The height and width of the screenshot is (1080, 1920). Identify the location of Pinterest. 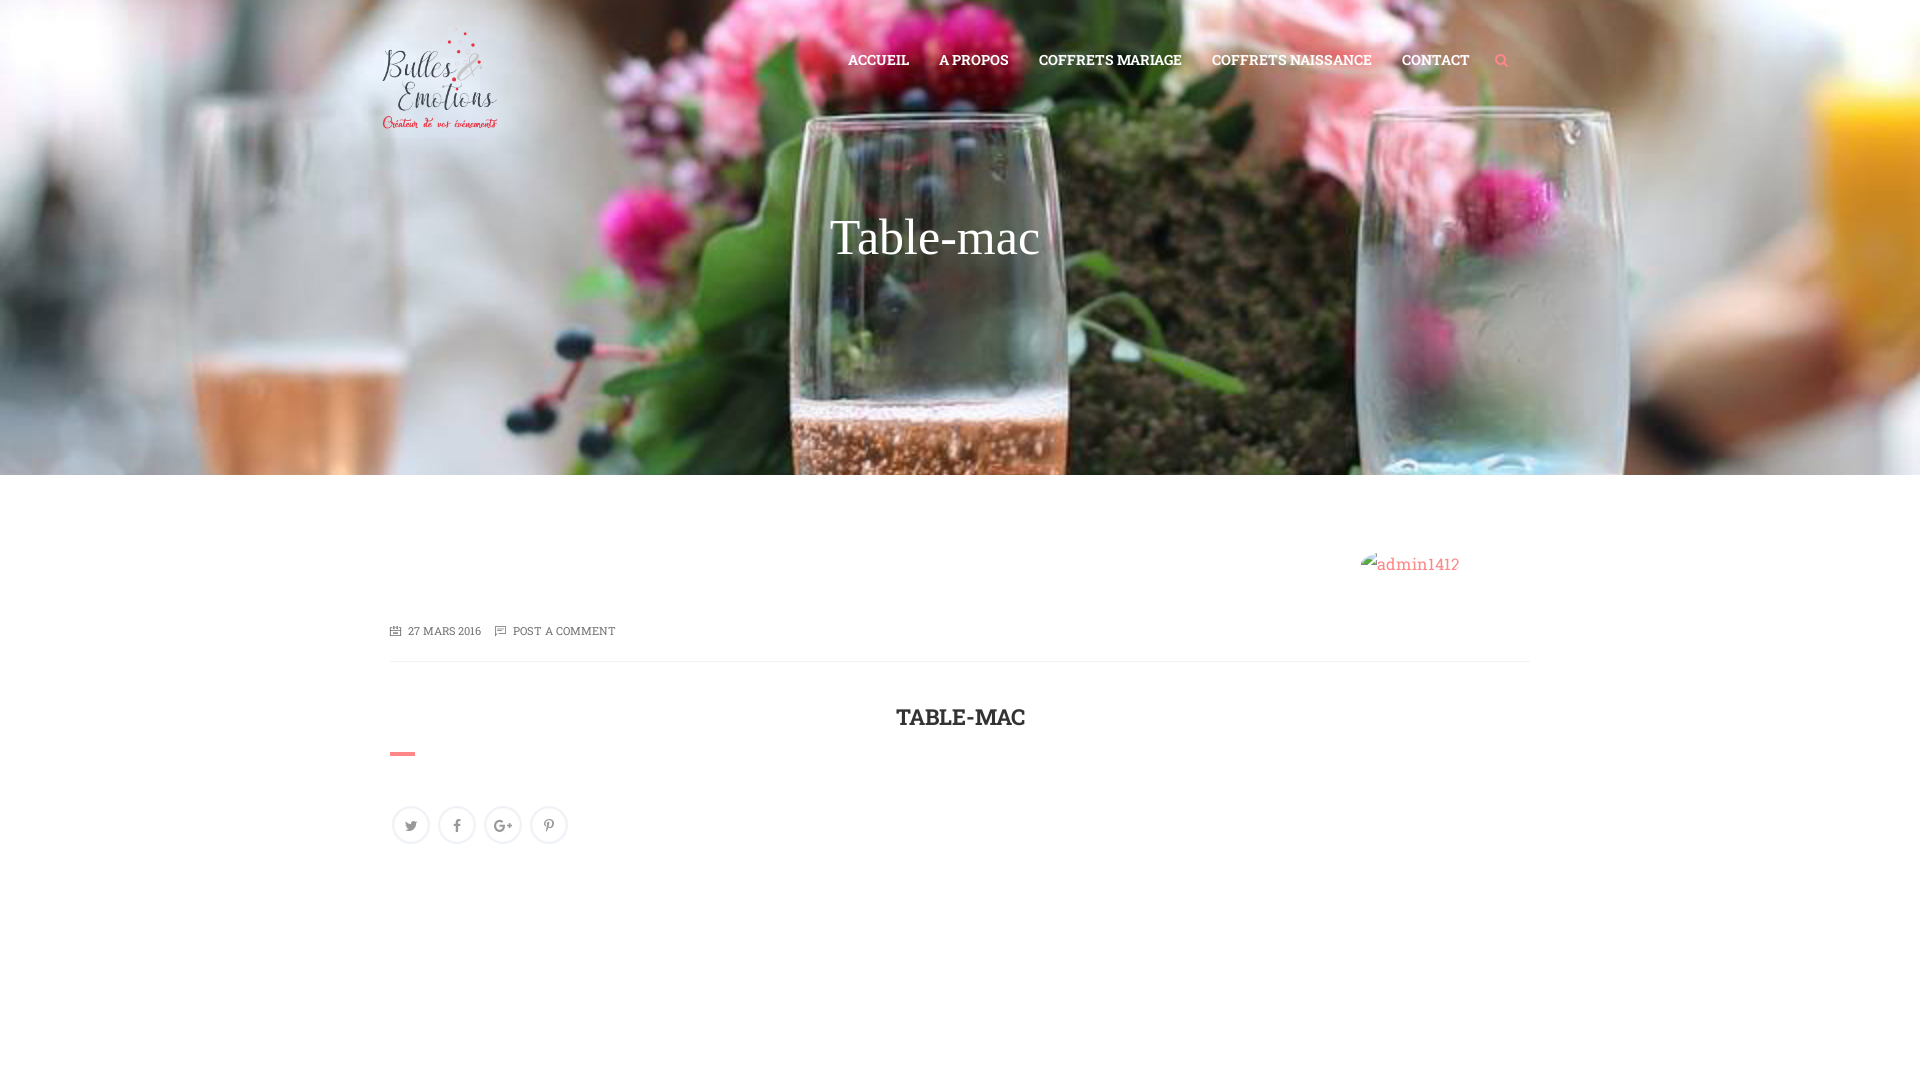
(549, 825).